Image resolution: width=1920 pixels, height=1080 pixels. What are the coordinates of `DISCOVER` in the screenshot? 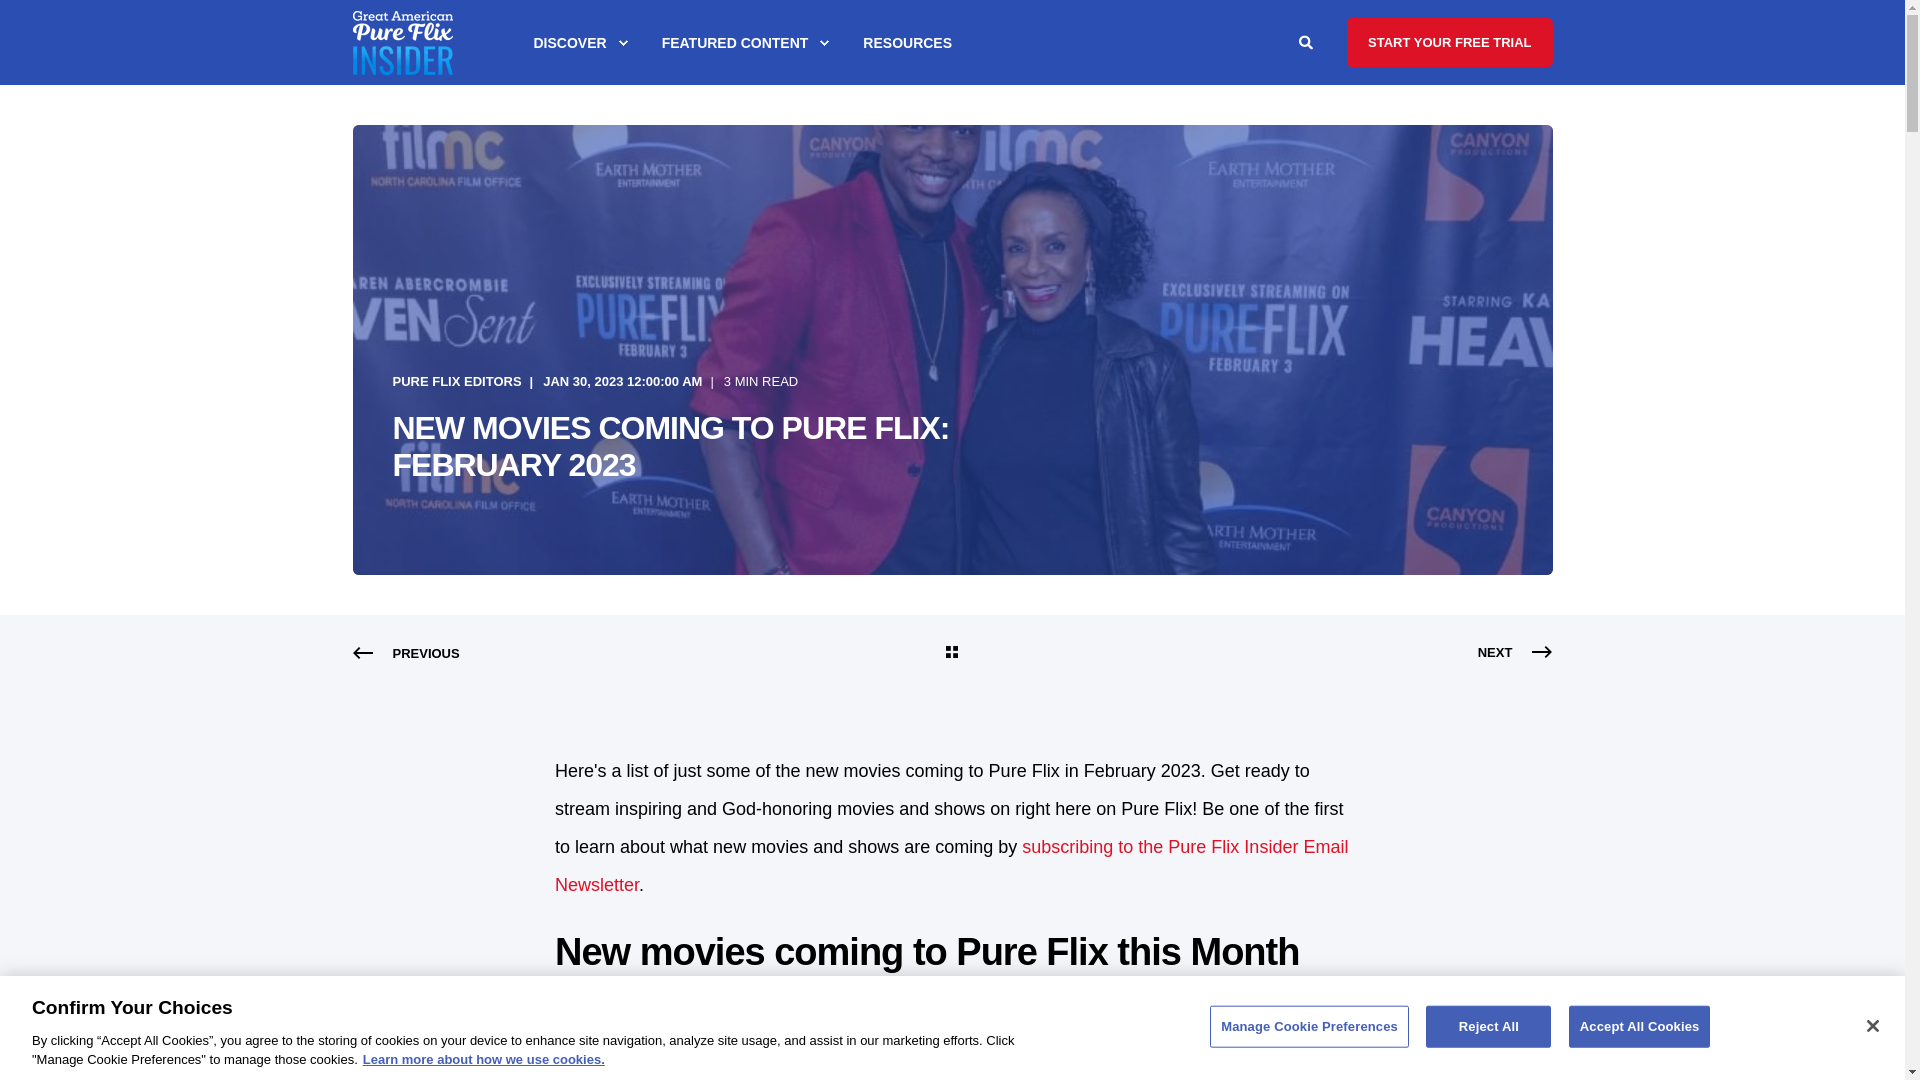 It's located at (572, 43).